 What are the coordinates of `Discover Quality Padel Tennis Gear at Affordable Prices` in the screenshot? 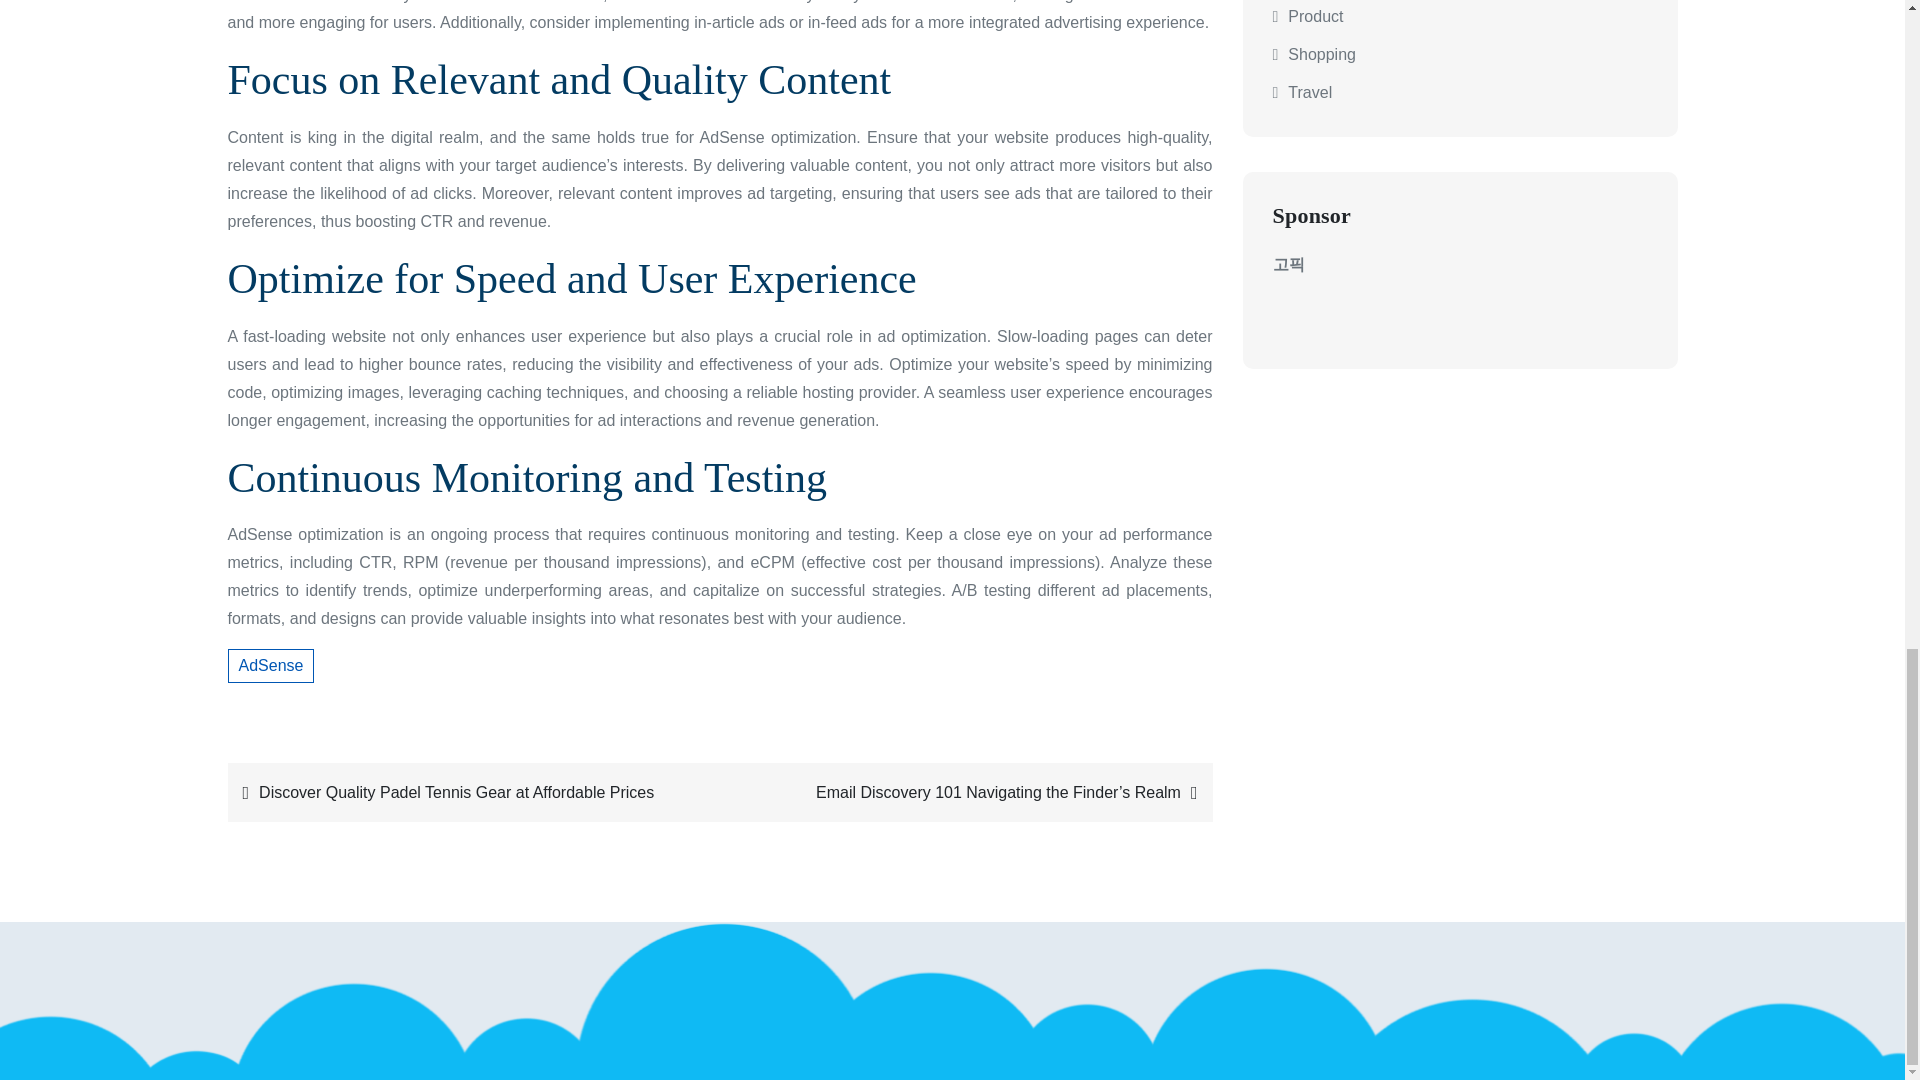 It's located at (468, 792).